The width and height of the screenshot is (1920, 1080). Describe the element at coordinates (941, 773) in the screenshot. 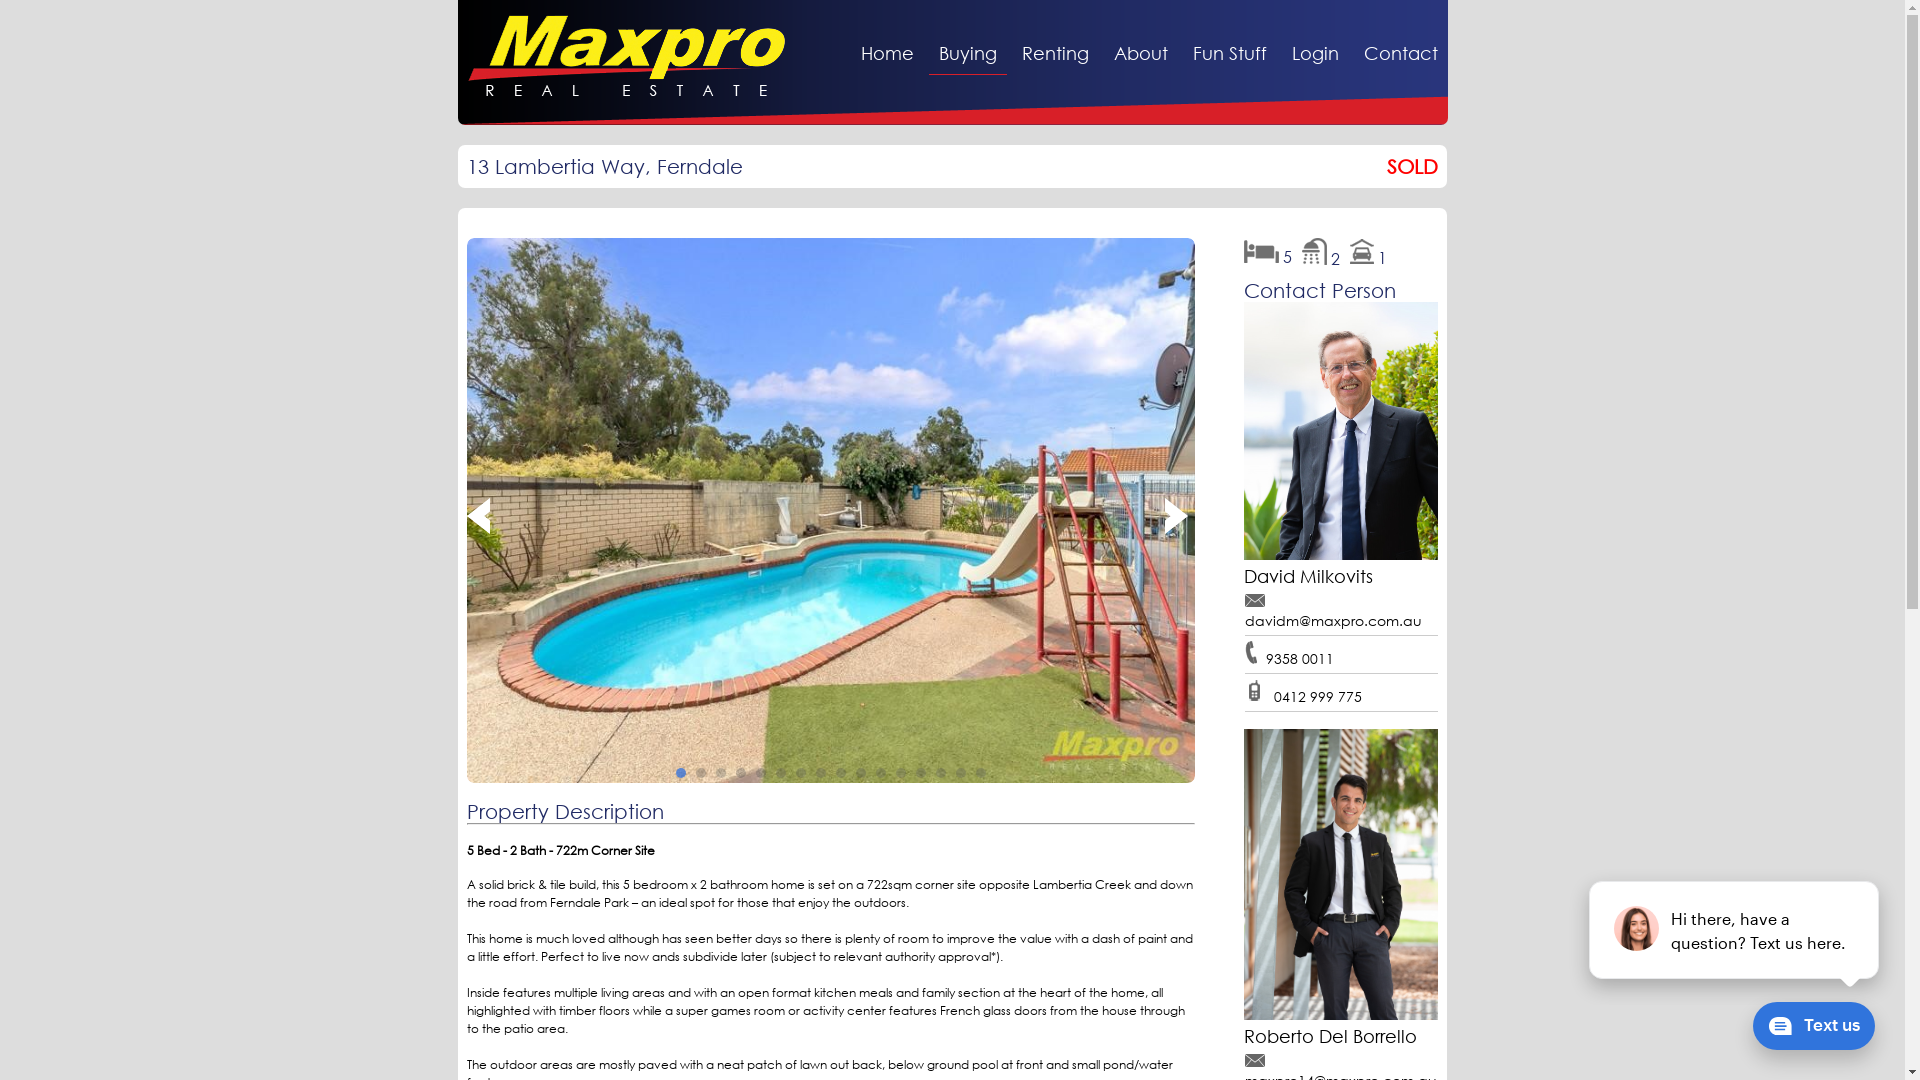

I see `14` at that location.